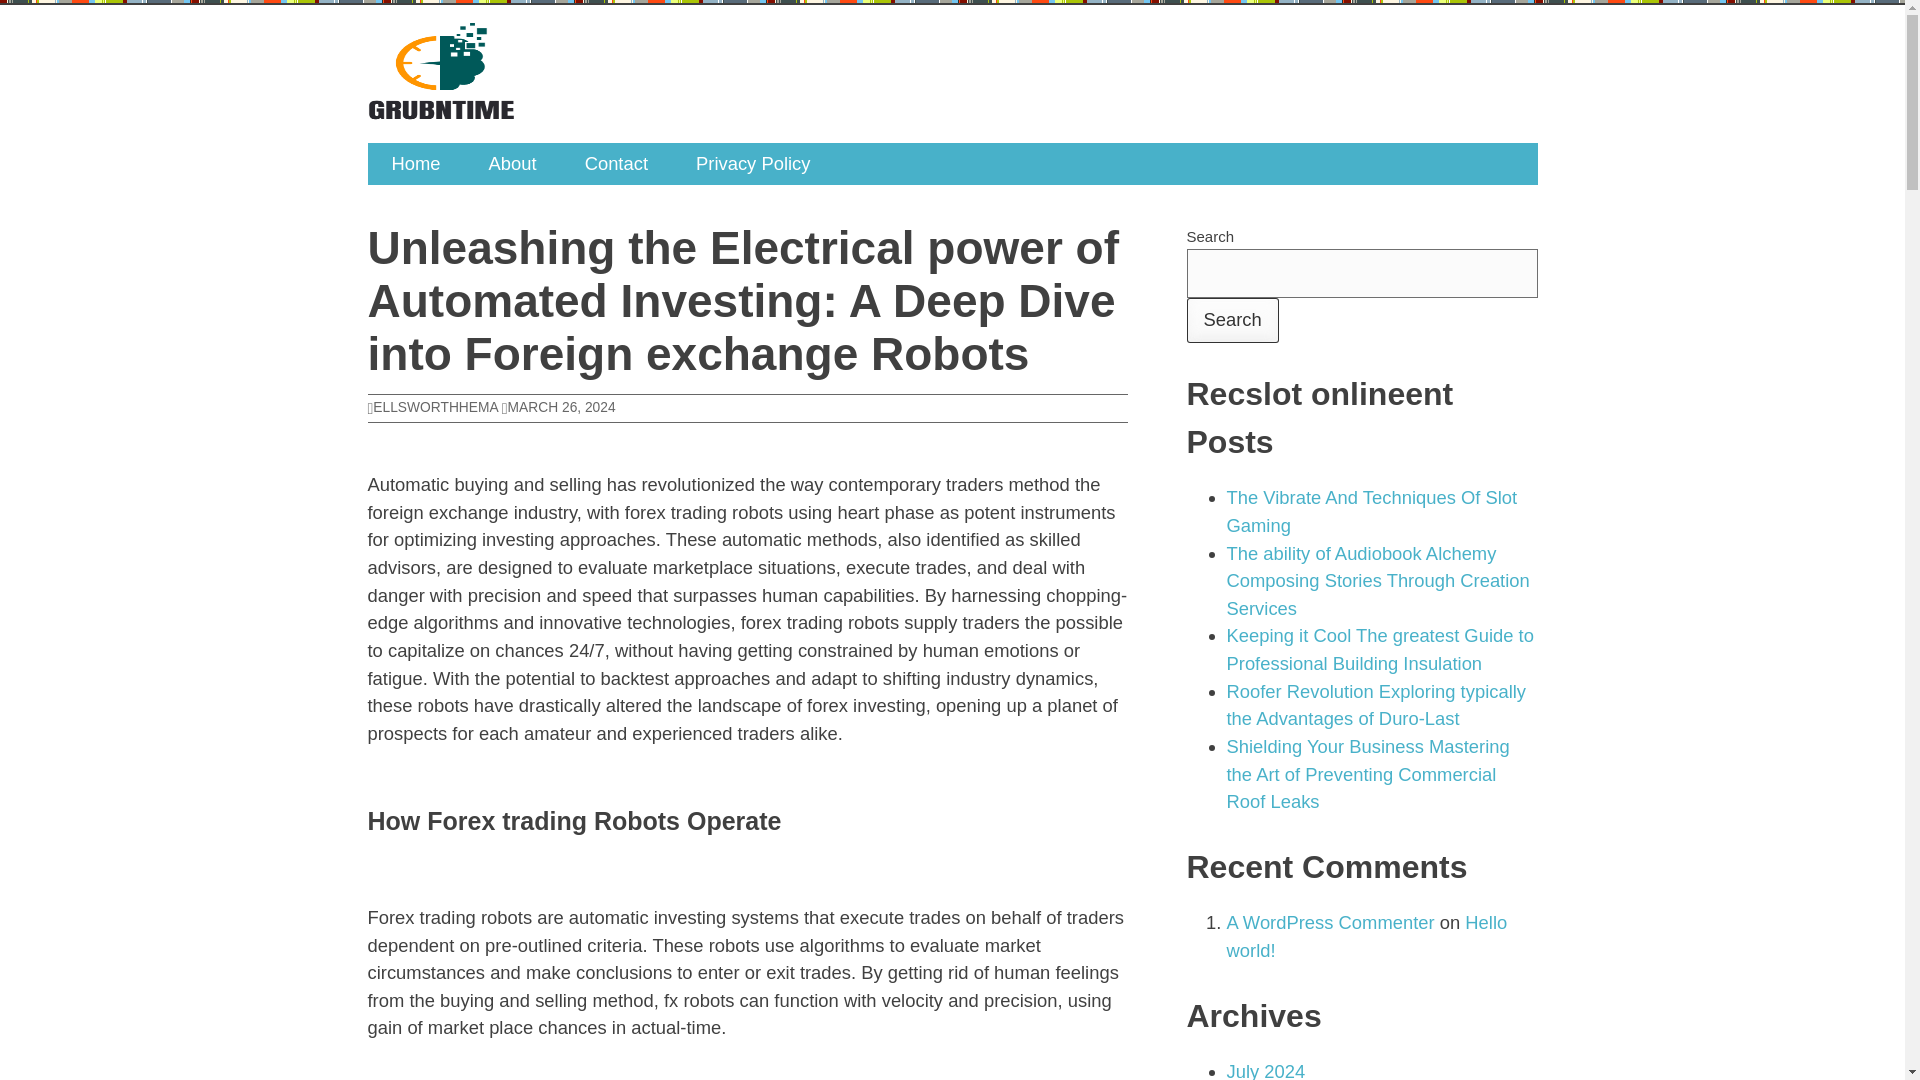  I want to click on Home, so click(416, 163).